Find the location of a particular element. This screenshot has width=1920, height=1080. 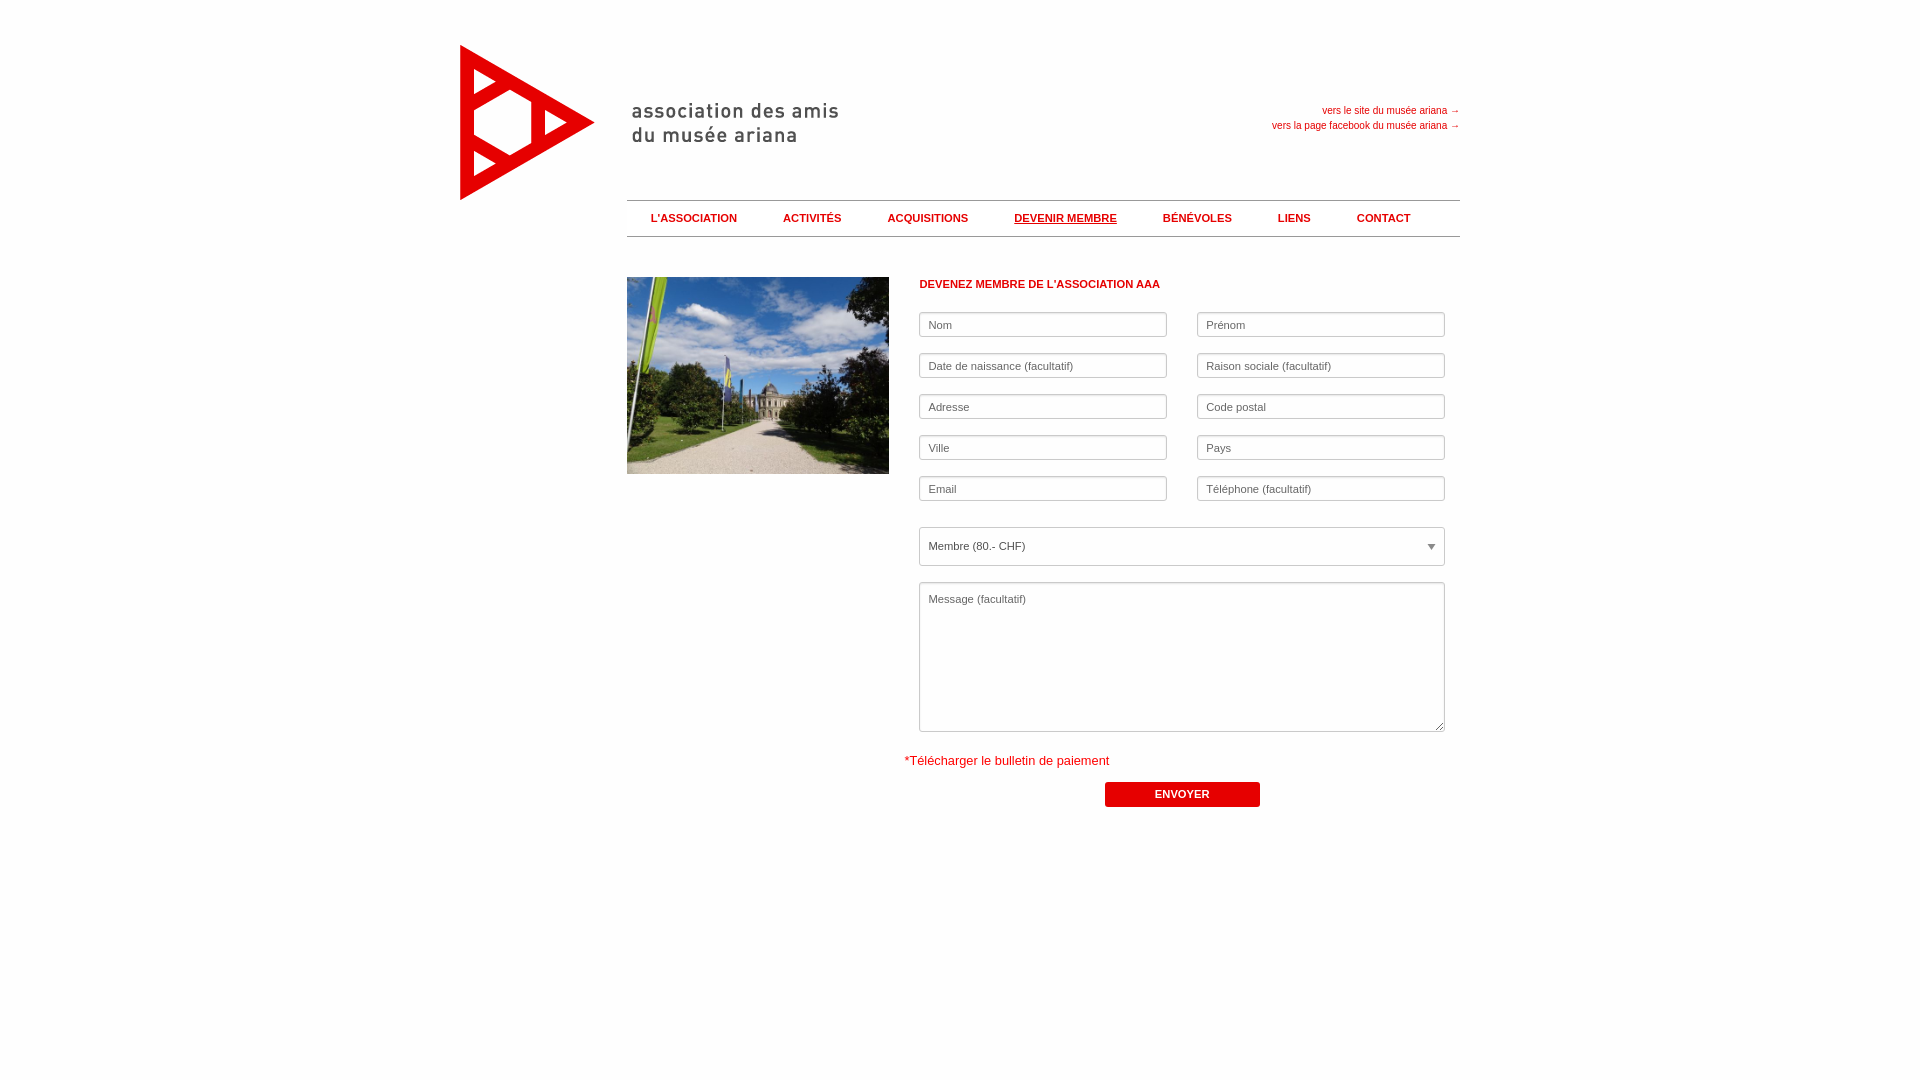

DEVENIR MEMBRE is located at coordinates (1060, 219).